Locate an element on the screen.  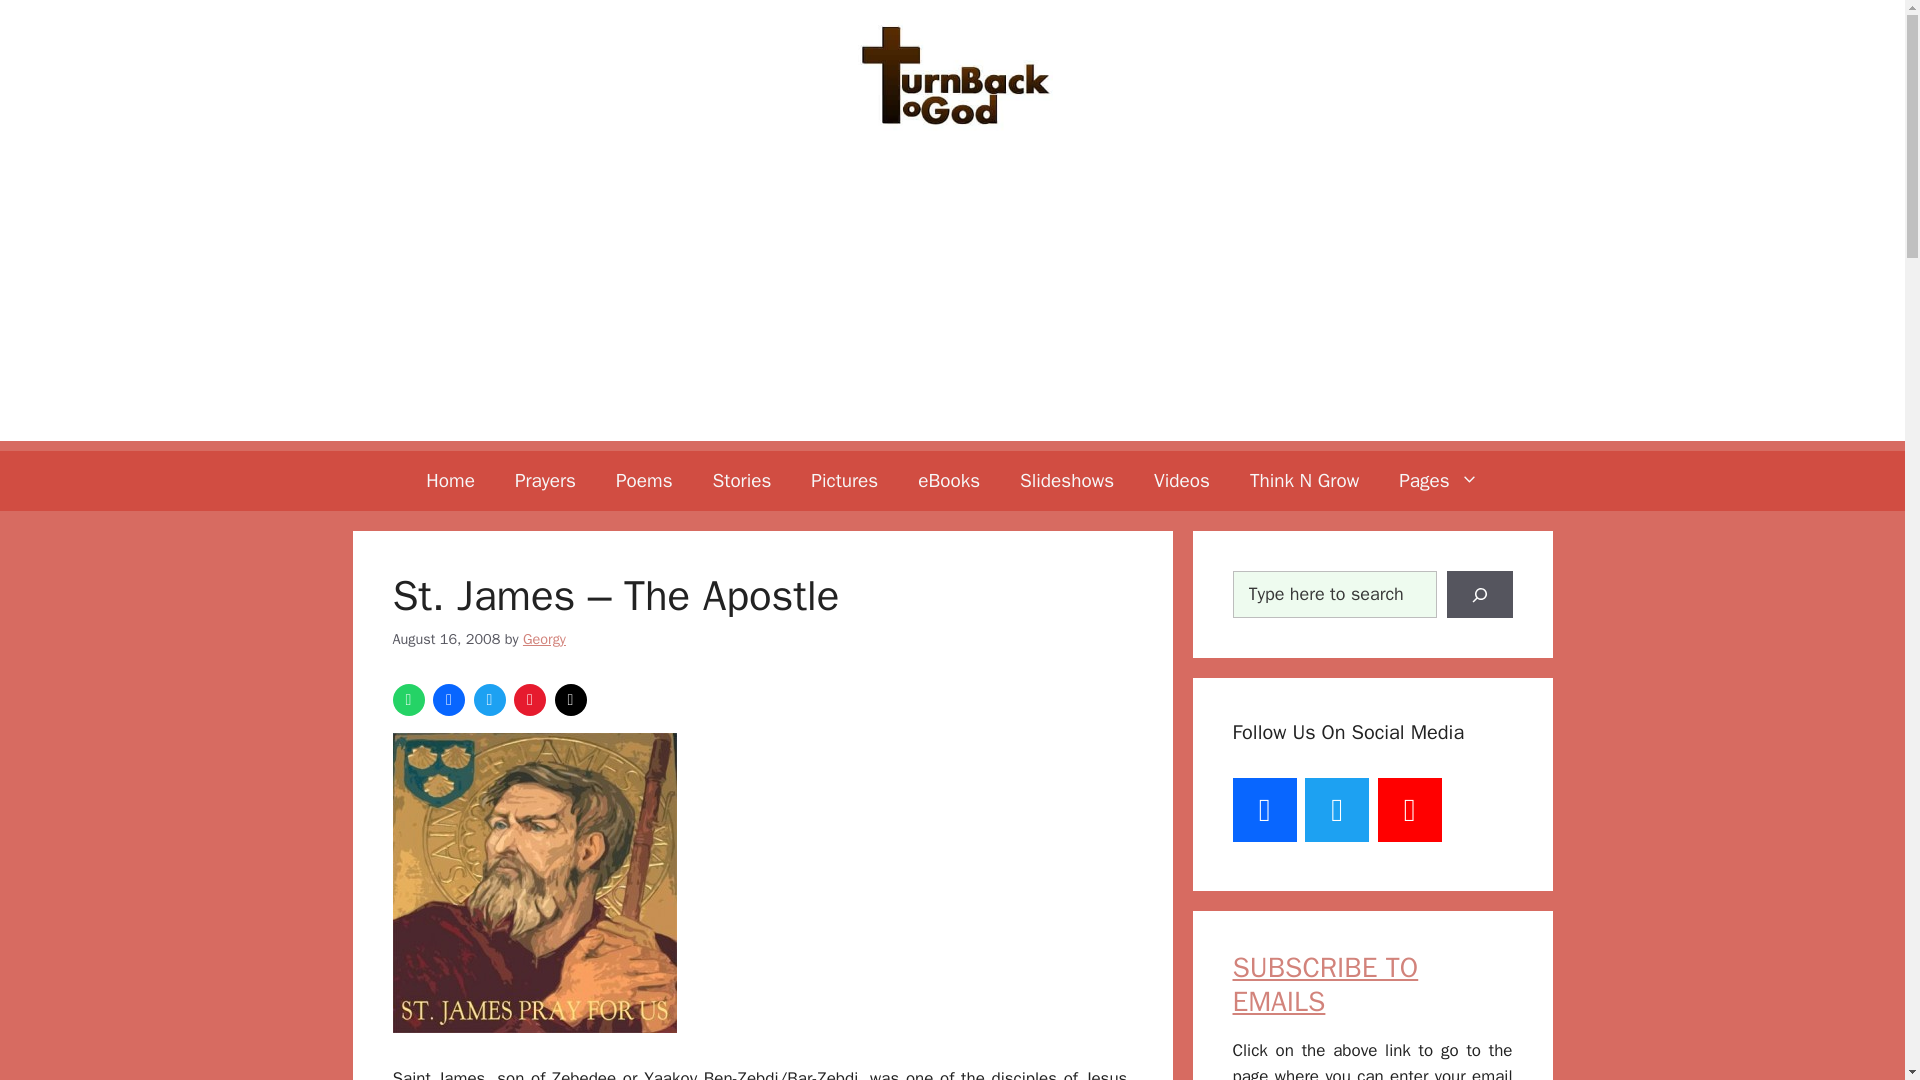
Share via Email is located at coordinates (570, 700).